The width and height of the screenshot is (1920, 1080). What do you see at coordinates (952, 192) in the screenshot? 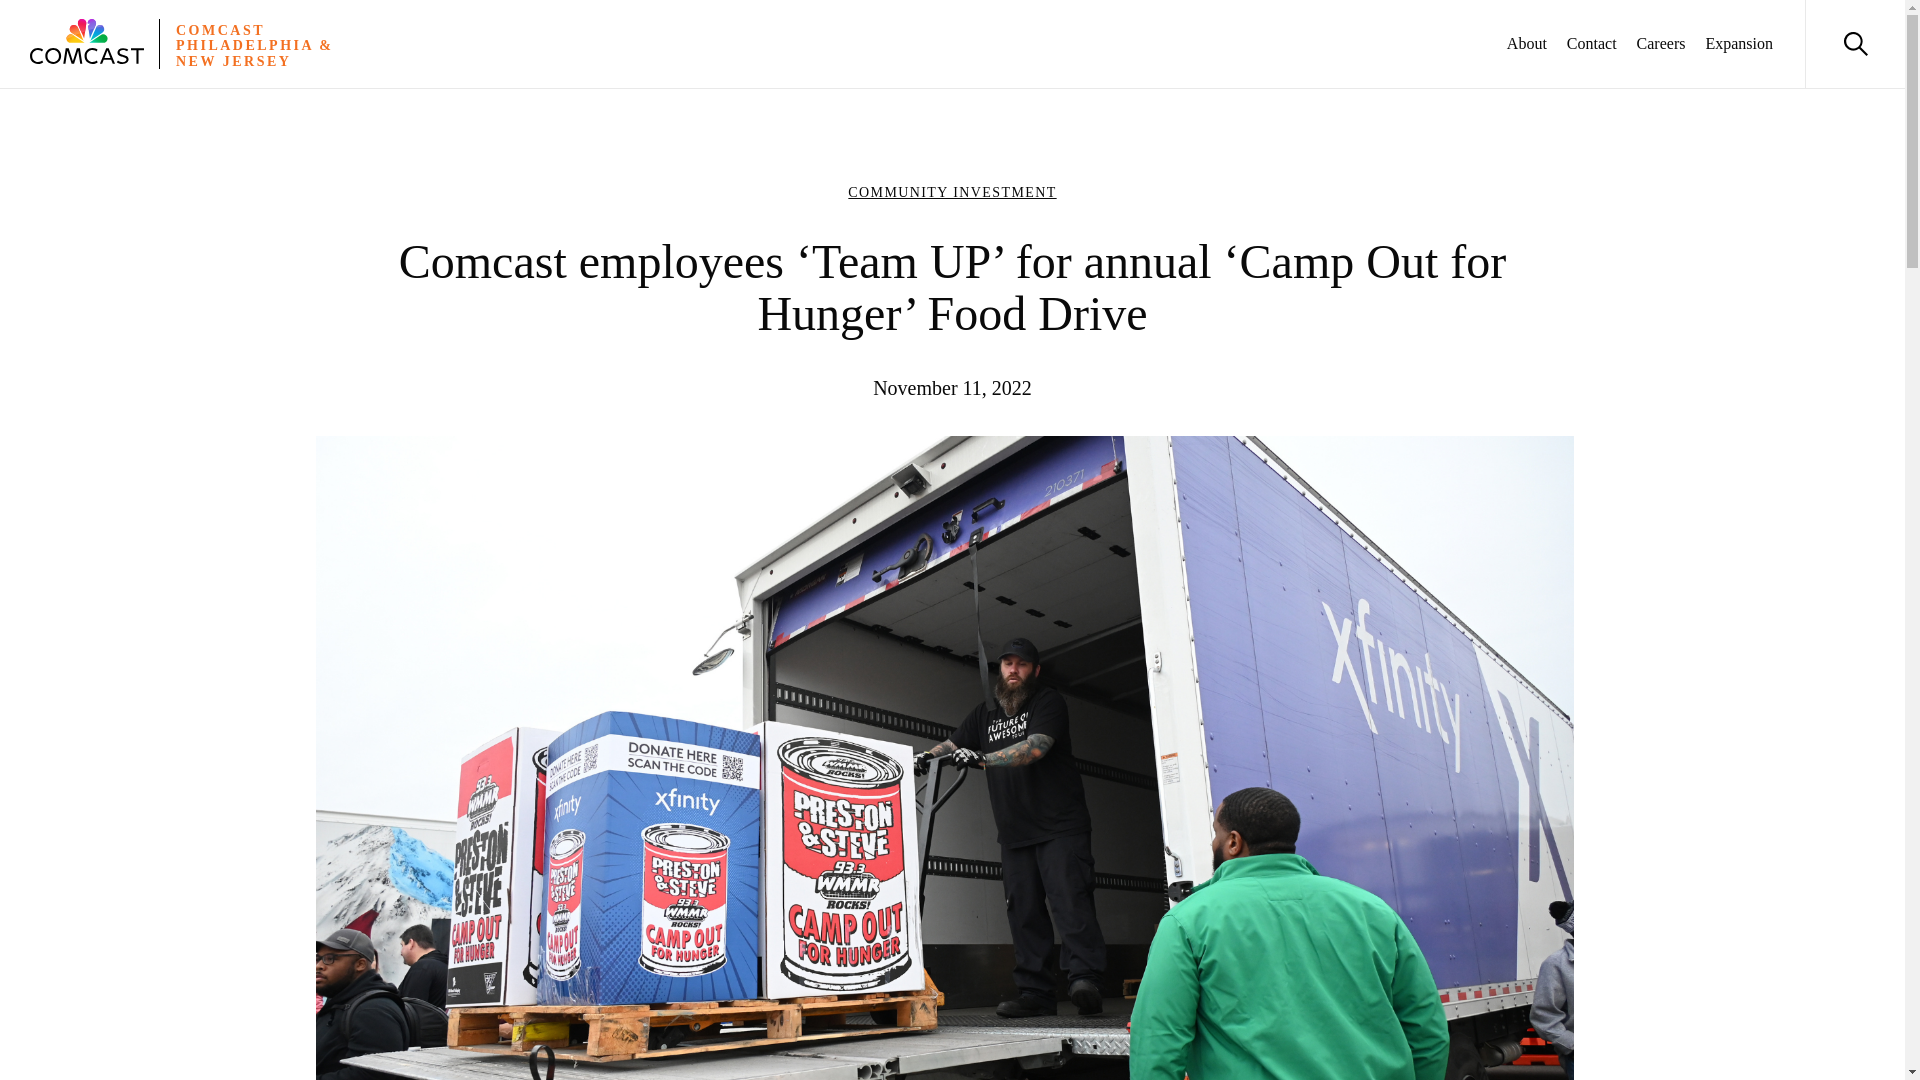
I see `COMMUNITY INVESTMENT` at bounding box center [952, 192].